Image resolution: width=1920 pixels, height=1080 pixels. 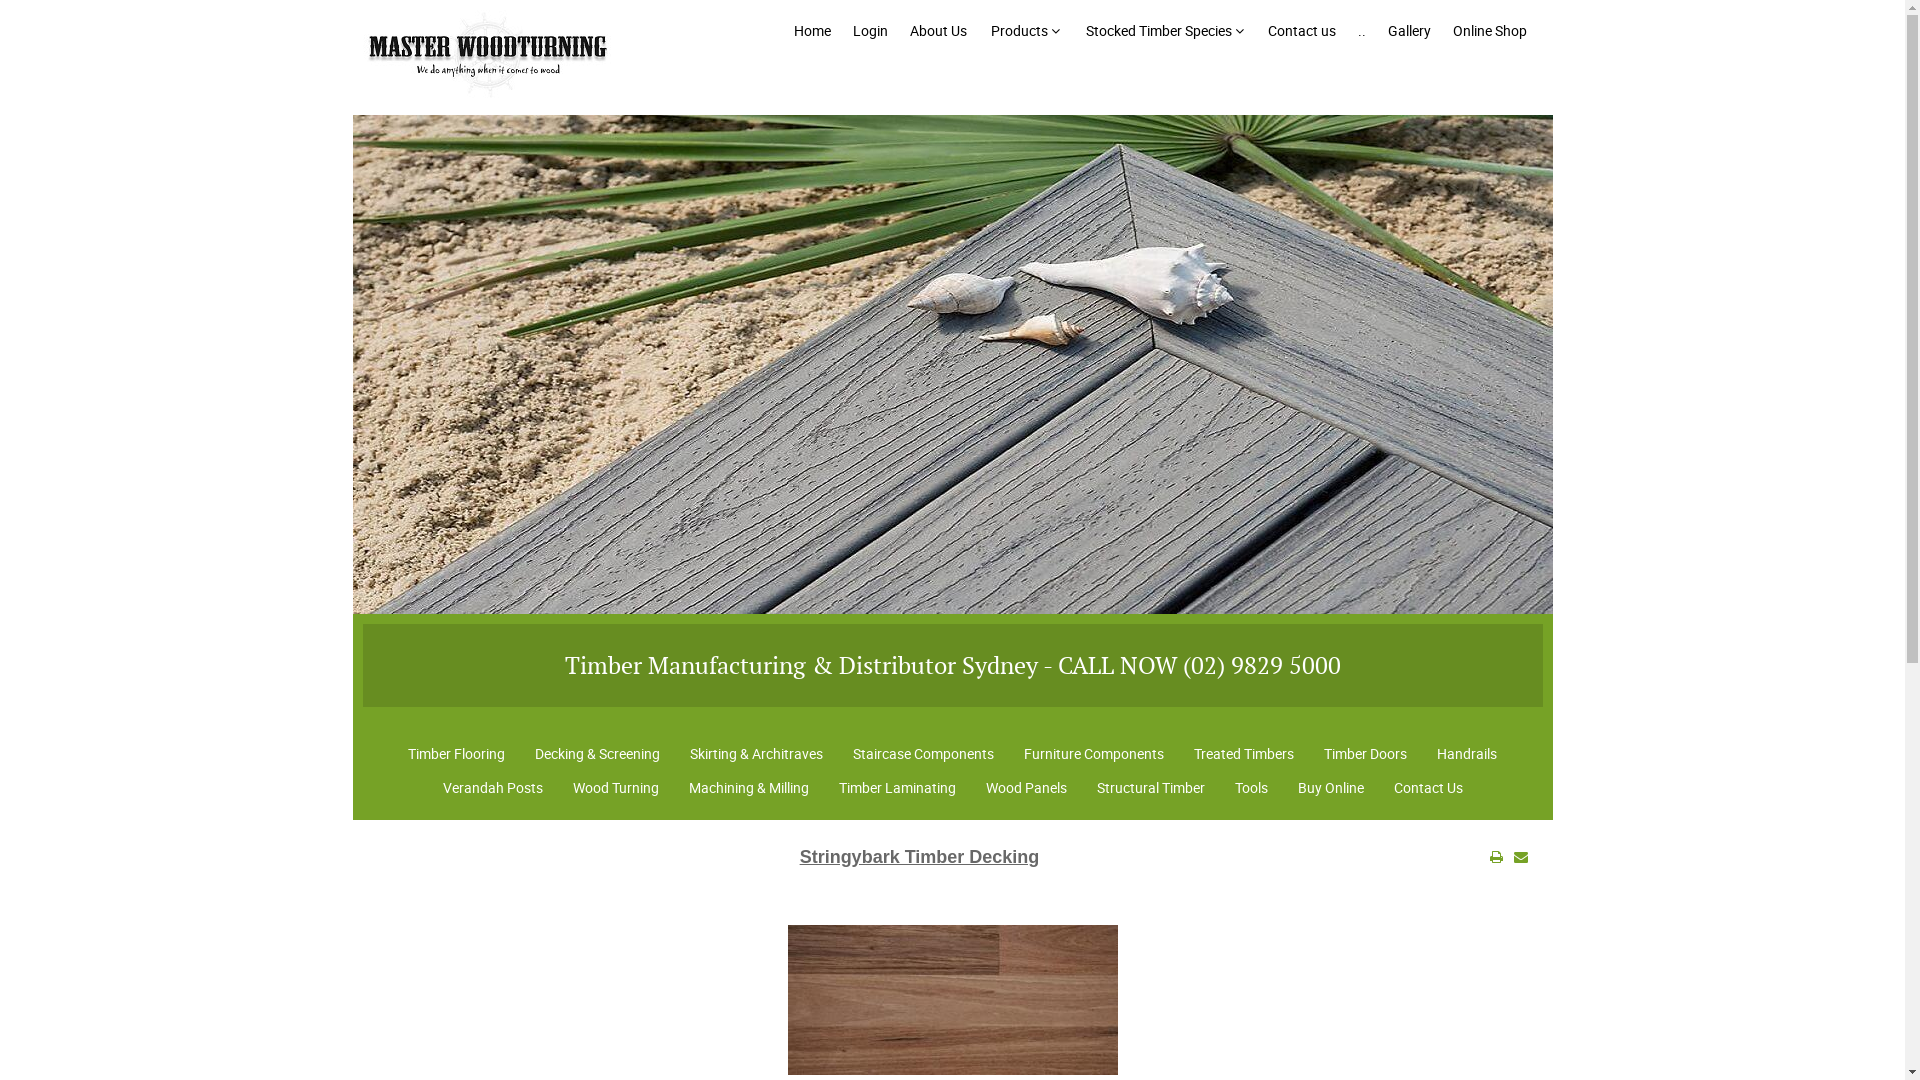 What do you see at coordinates (1026, 788) in the screenshot?
I see `Wood Panels` at bounding box center [1026, 788].